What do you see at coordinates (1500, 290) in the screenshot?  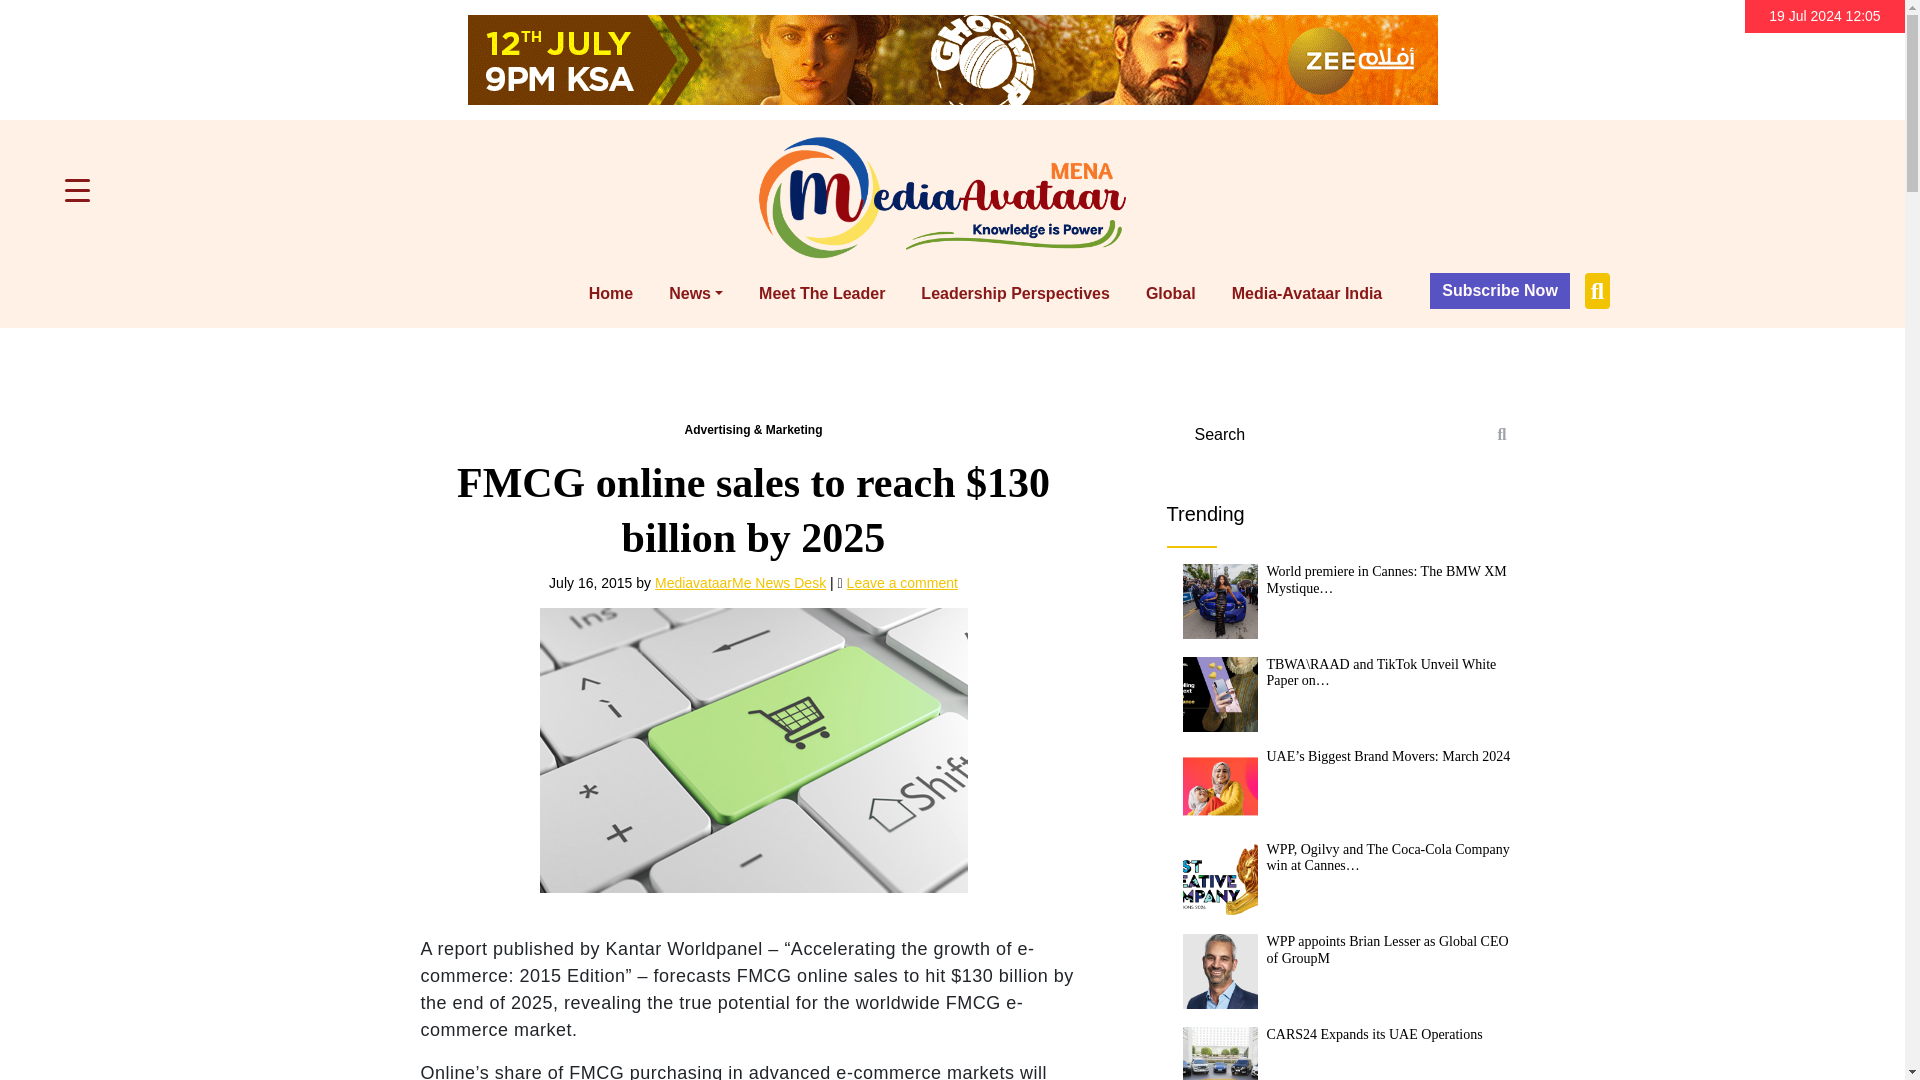 I see `Subscribe Now` at bounding box center [1500, 290].